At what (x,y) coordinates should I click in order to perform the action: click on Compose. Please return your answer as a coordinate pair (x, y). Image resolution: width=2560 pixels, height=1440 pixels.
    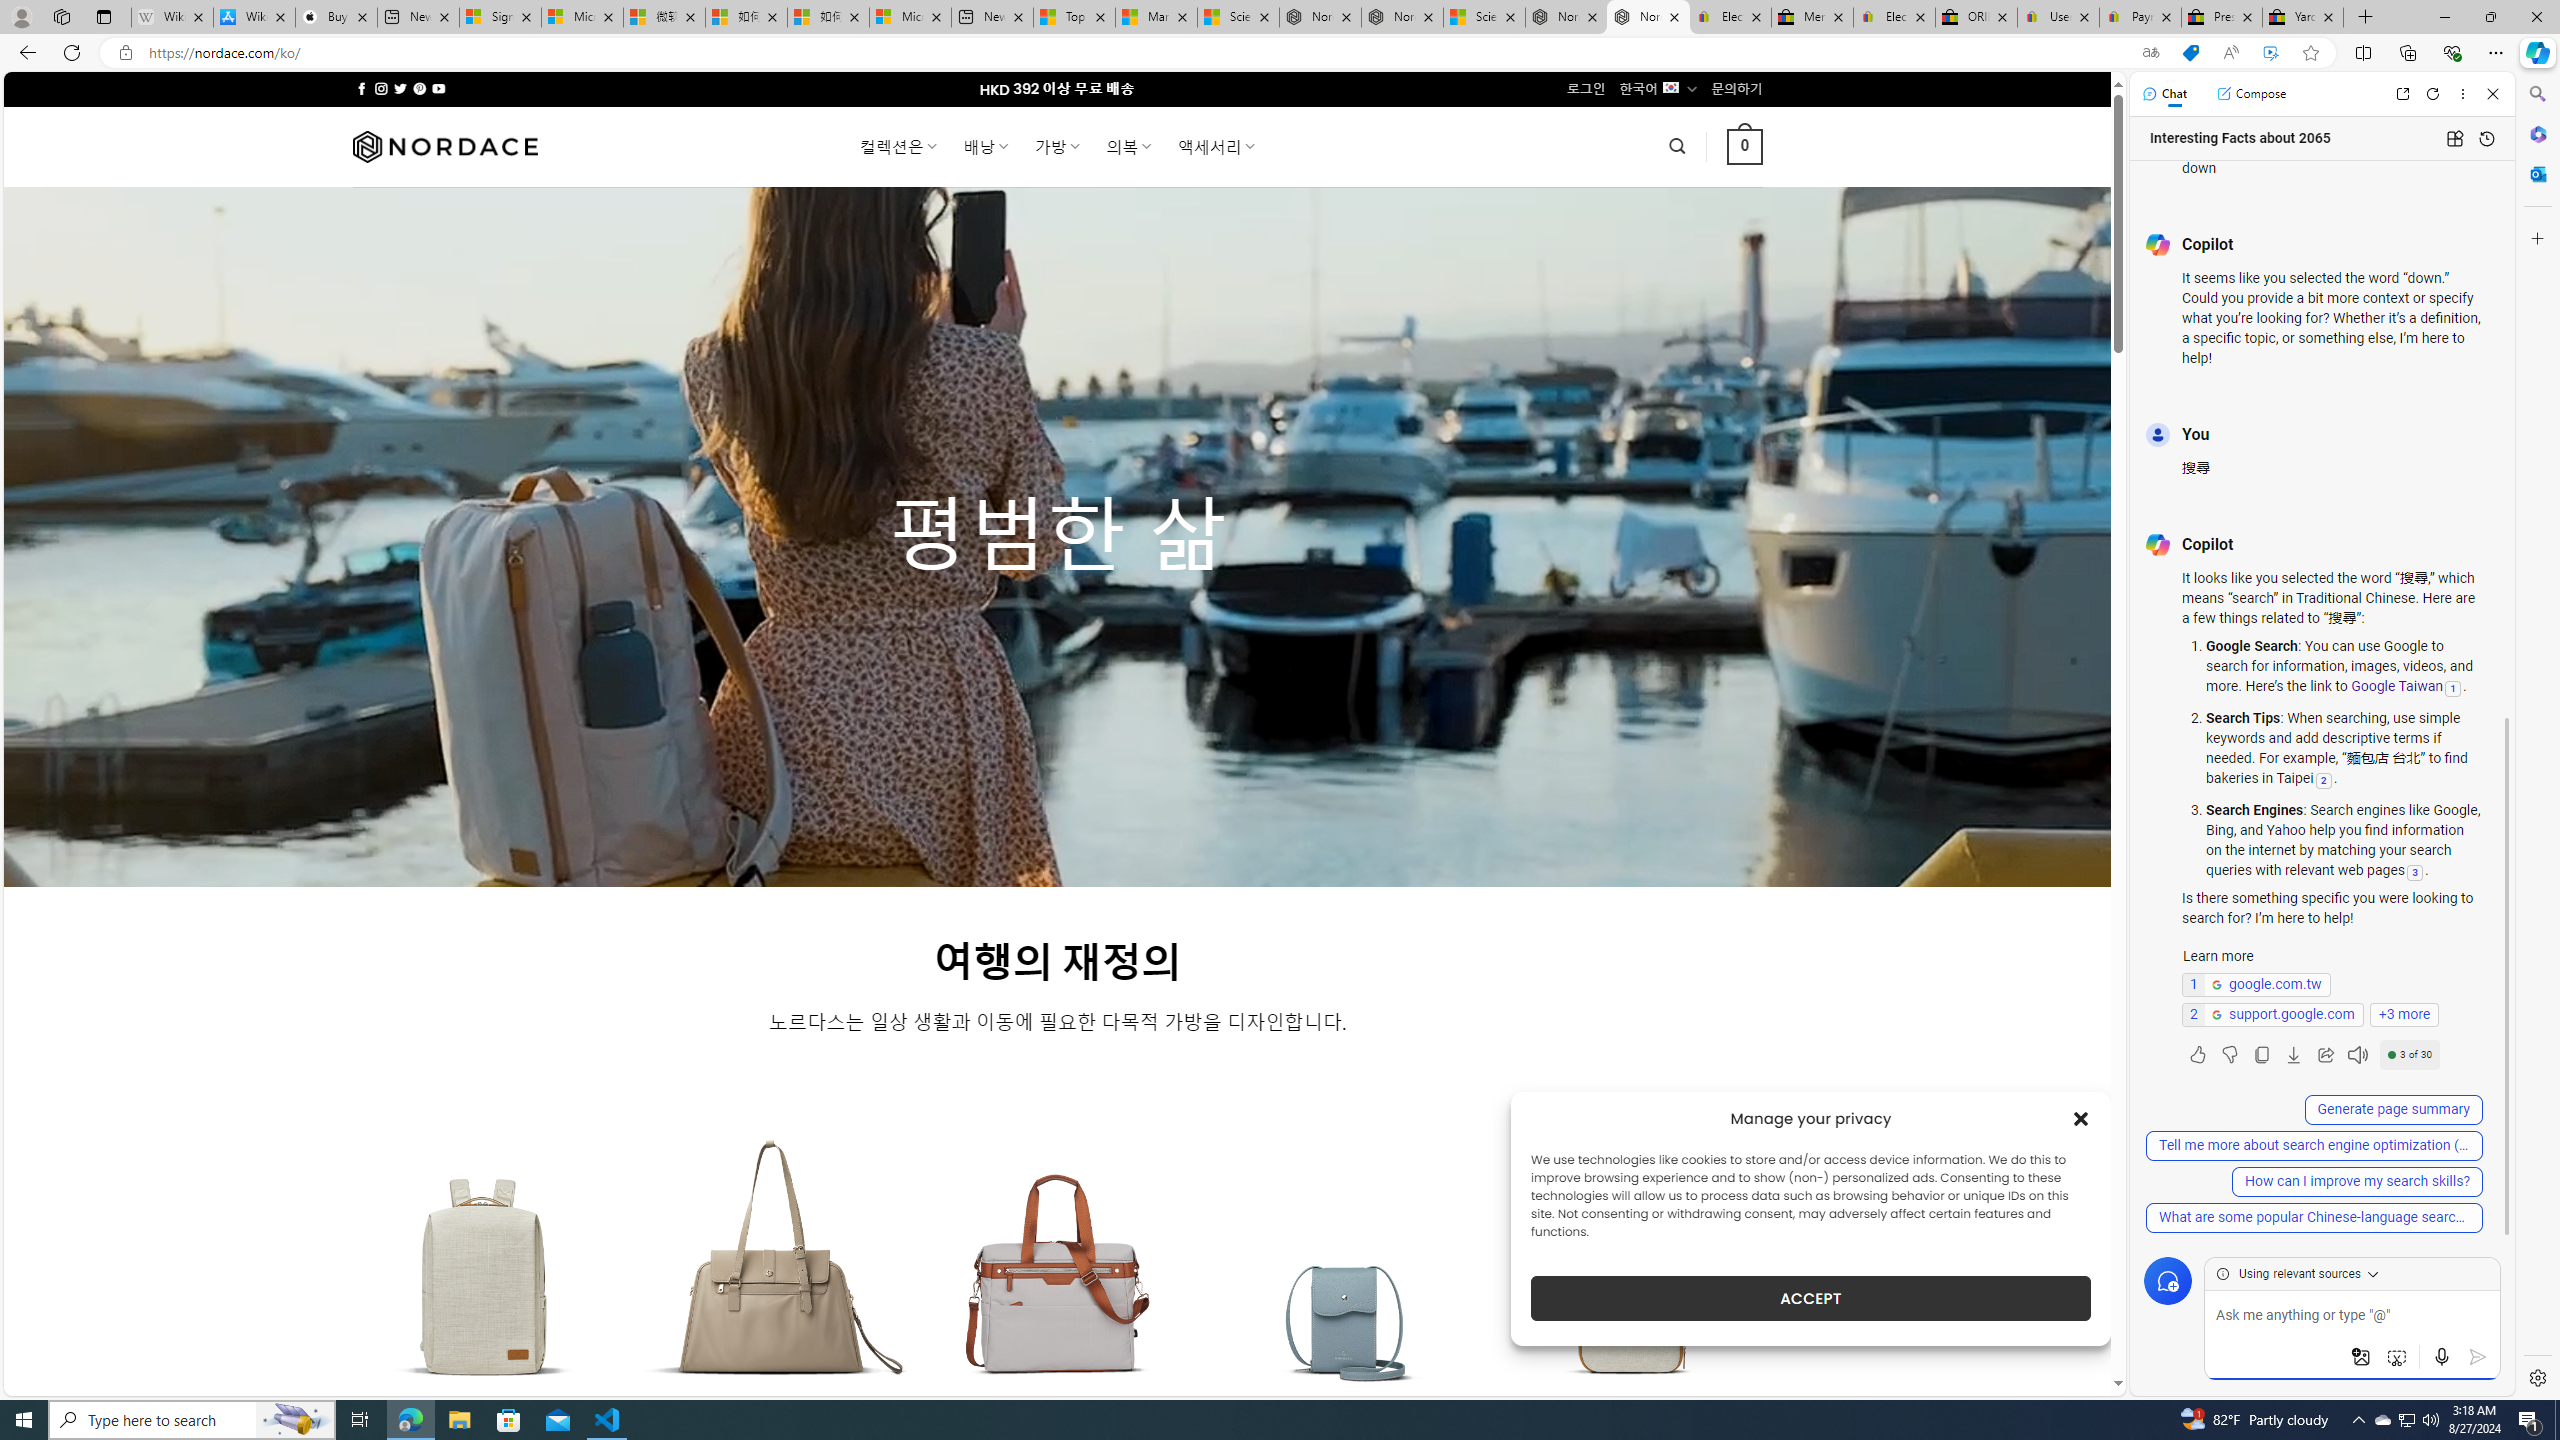
    Looking at the image, I should click on (2251, 93).